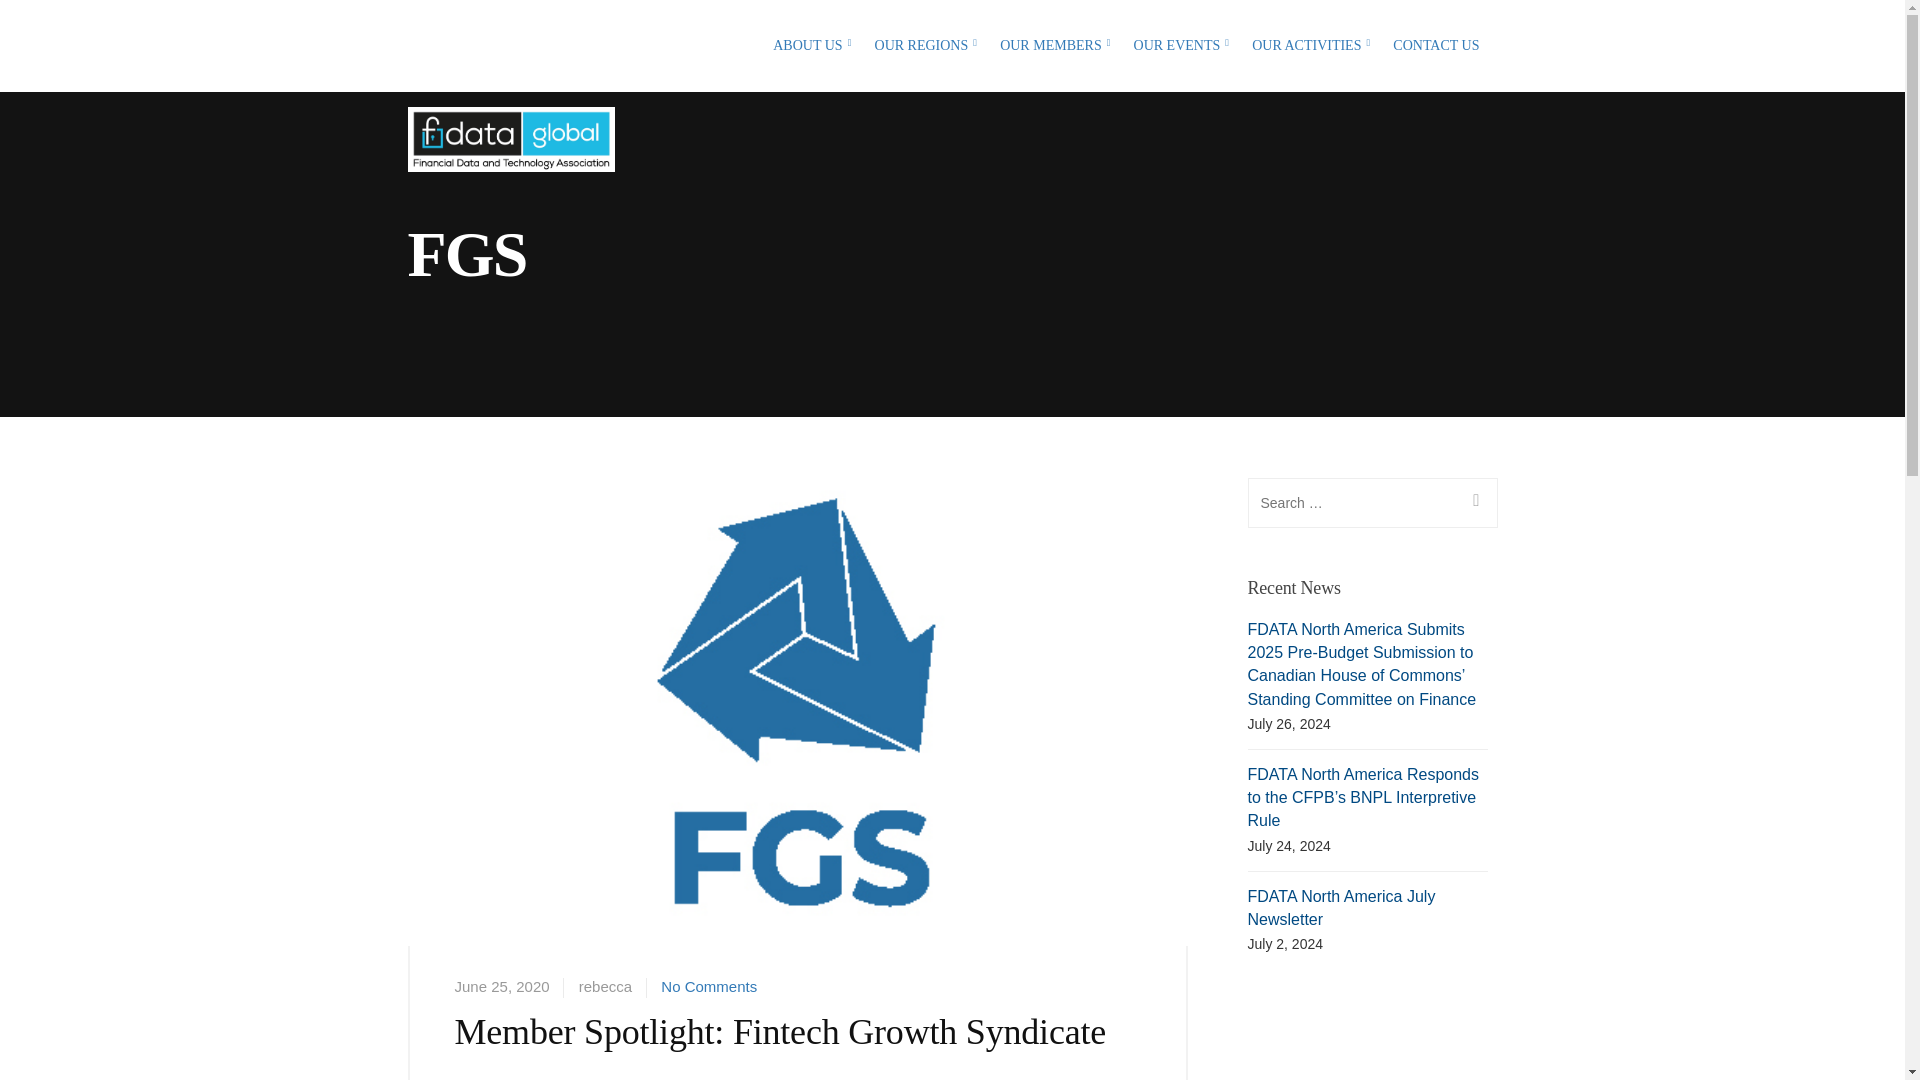 This screenshot has width=1920, height=1080. I want to click on CONTACT US, so click(1436, 46).